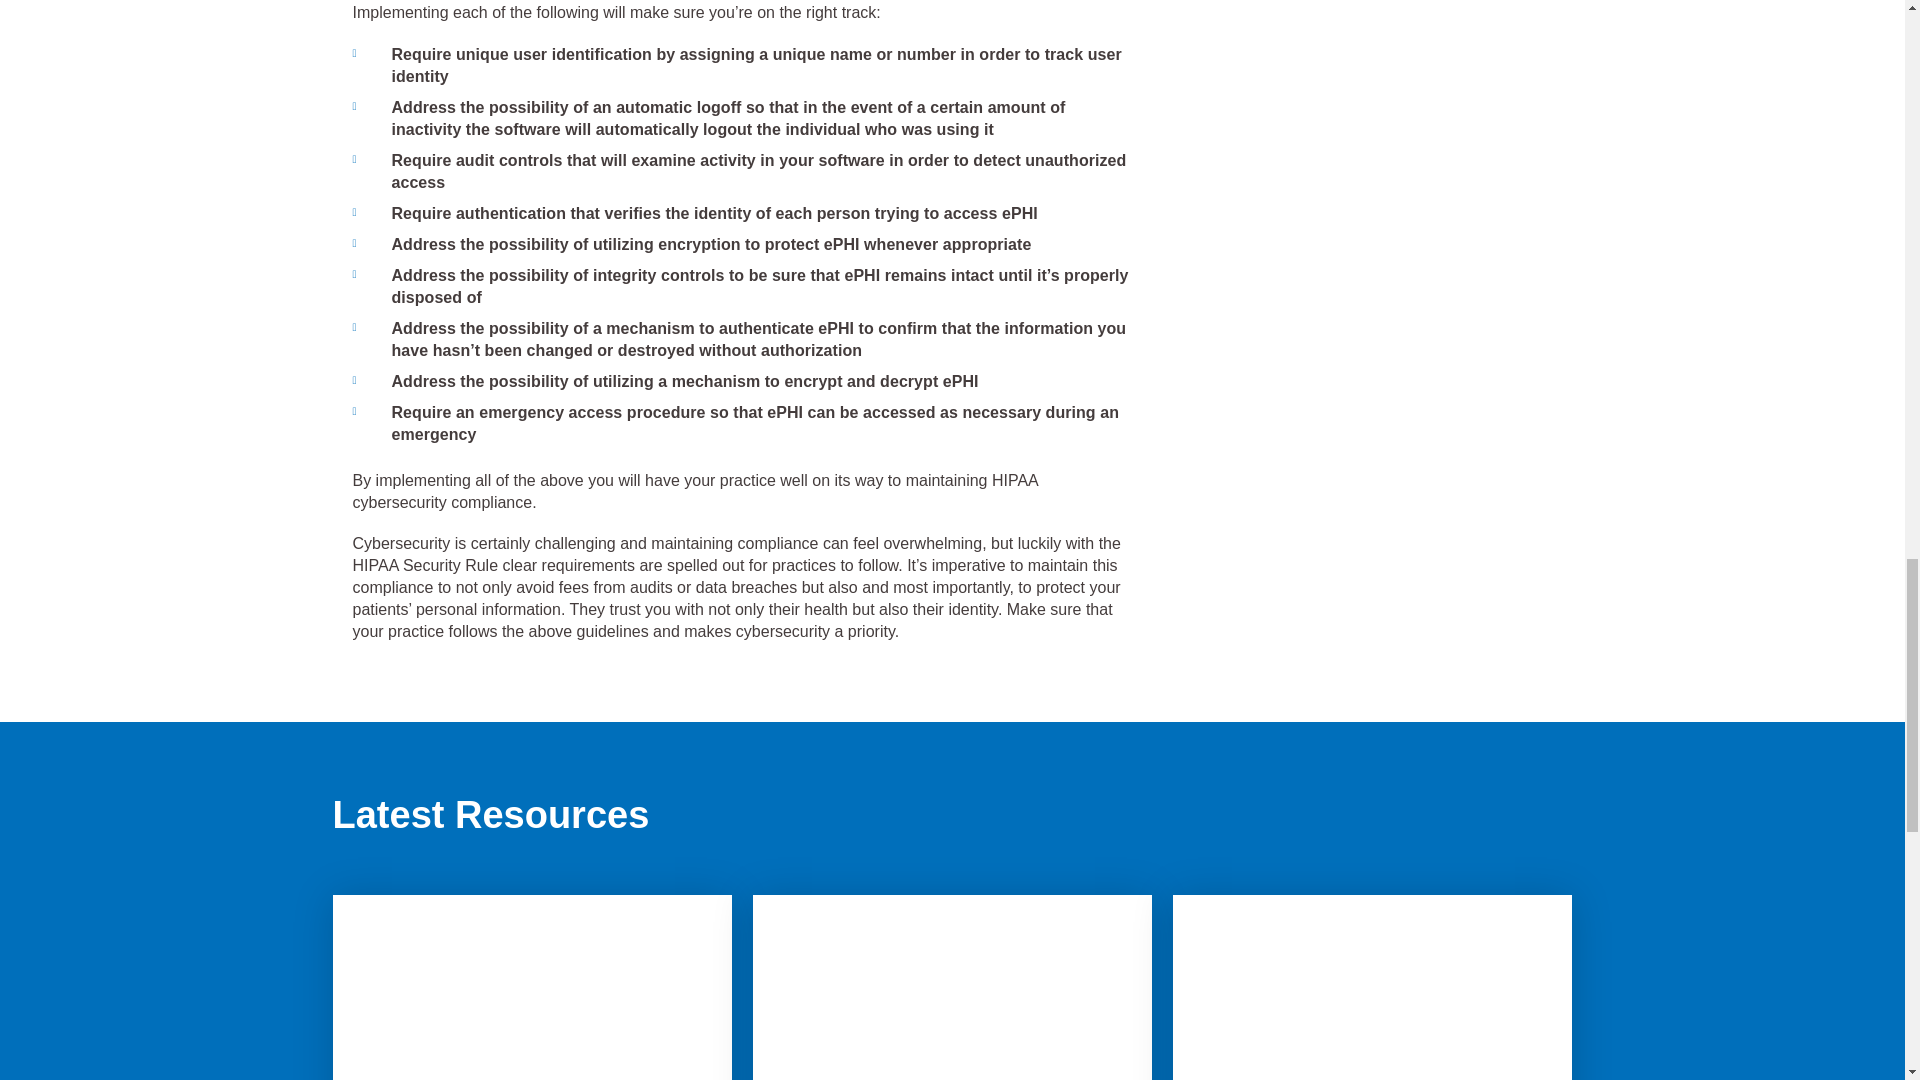 Image resolution: width=1920 pixels, height=1080 pixels. What do you see at coordinates (952, 988) in the screenshot?
I see `4 Best RCM Solutions to Keep Your Revenue Flowing` at bounding box center [952, 988].